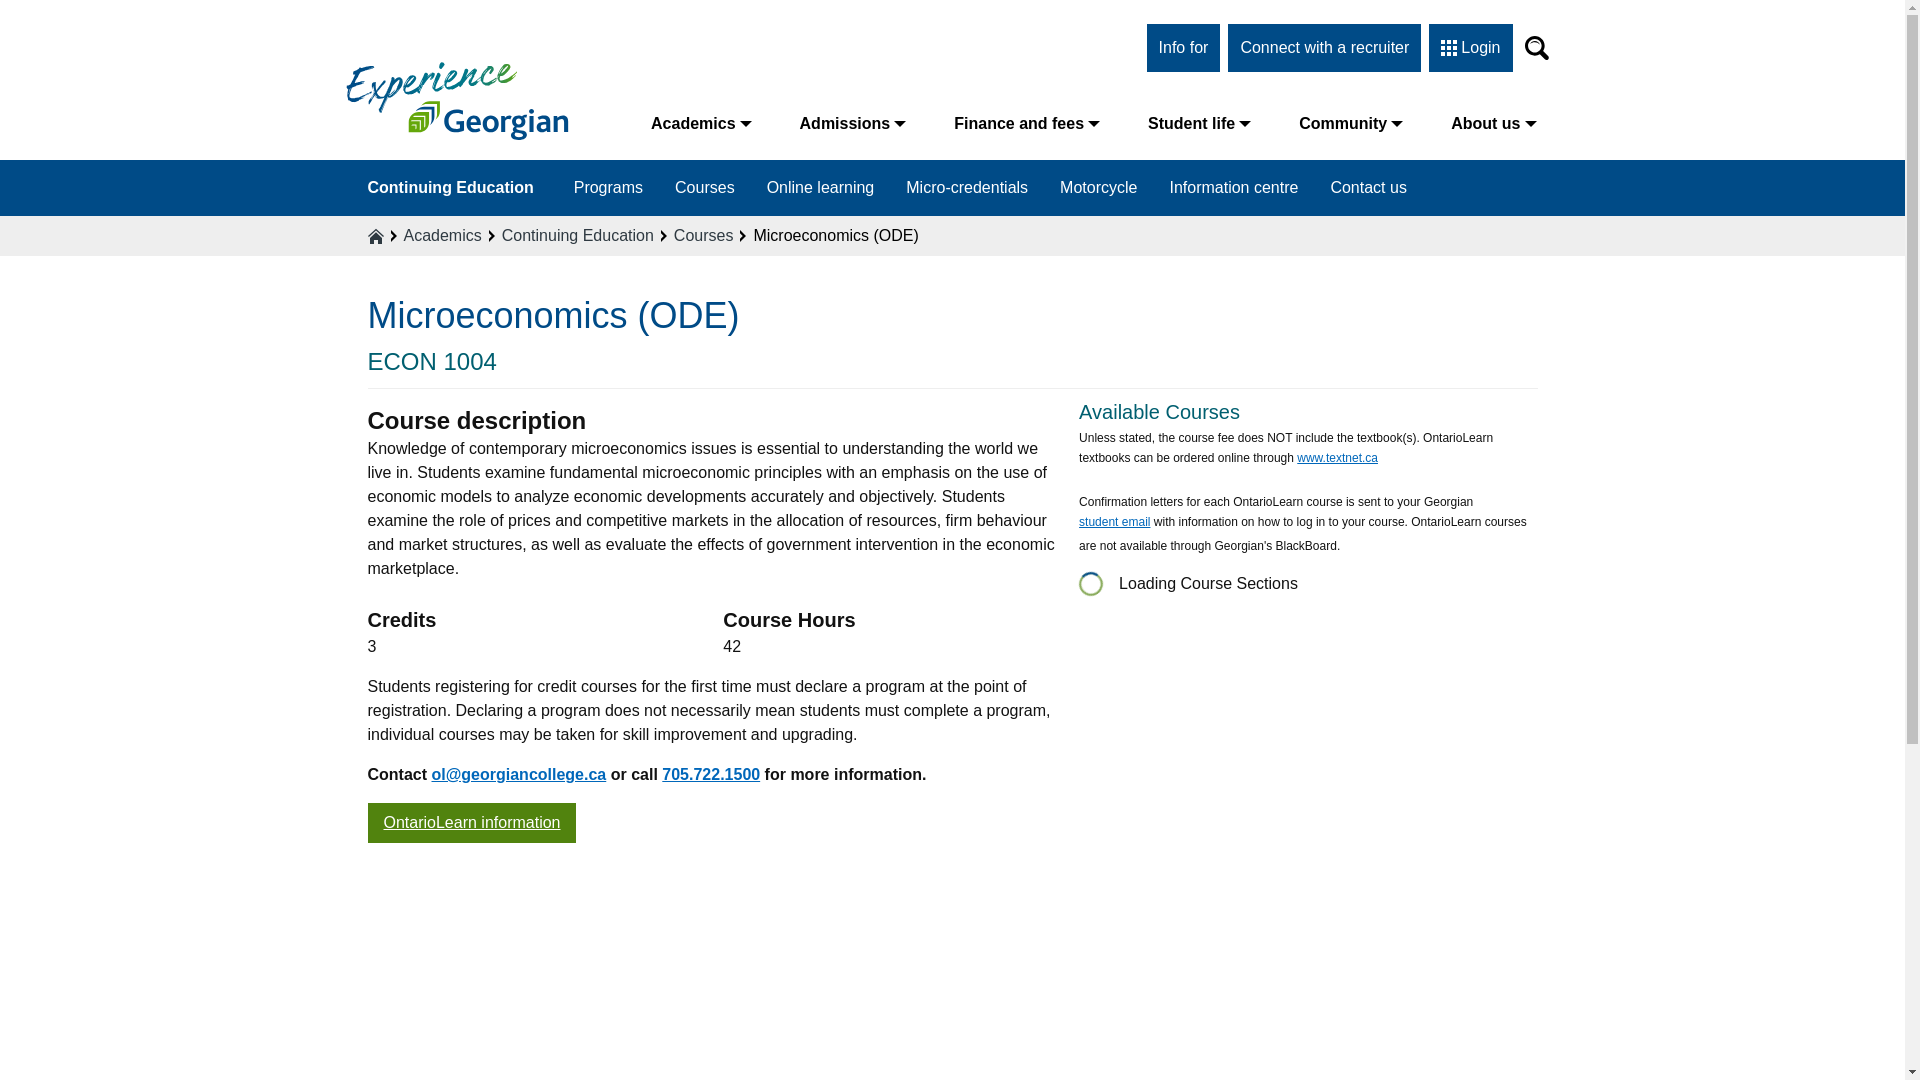  What do you see at coordinates (1184, 48) in the screenshot?
I see `Info for` at bounding box center [1184, 48].